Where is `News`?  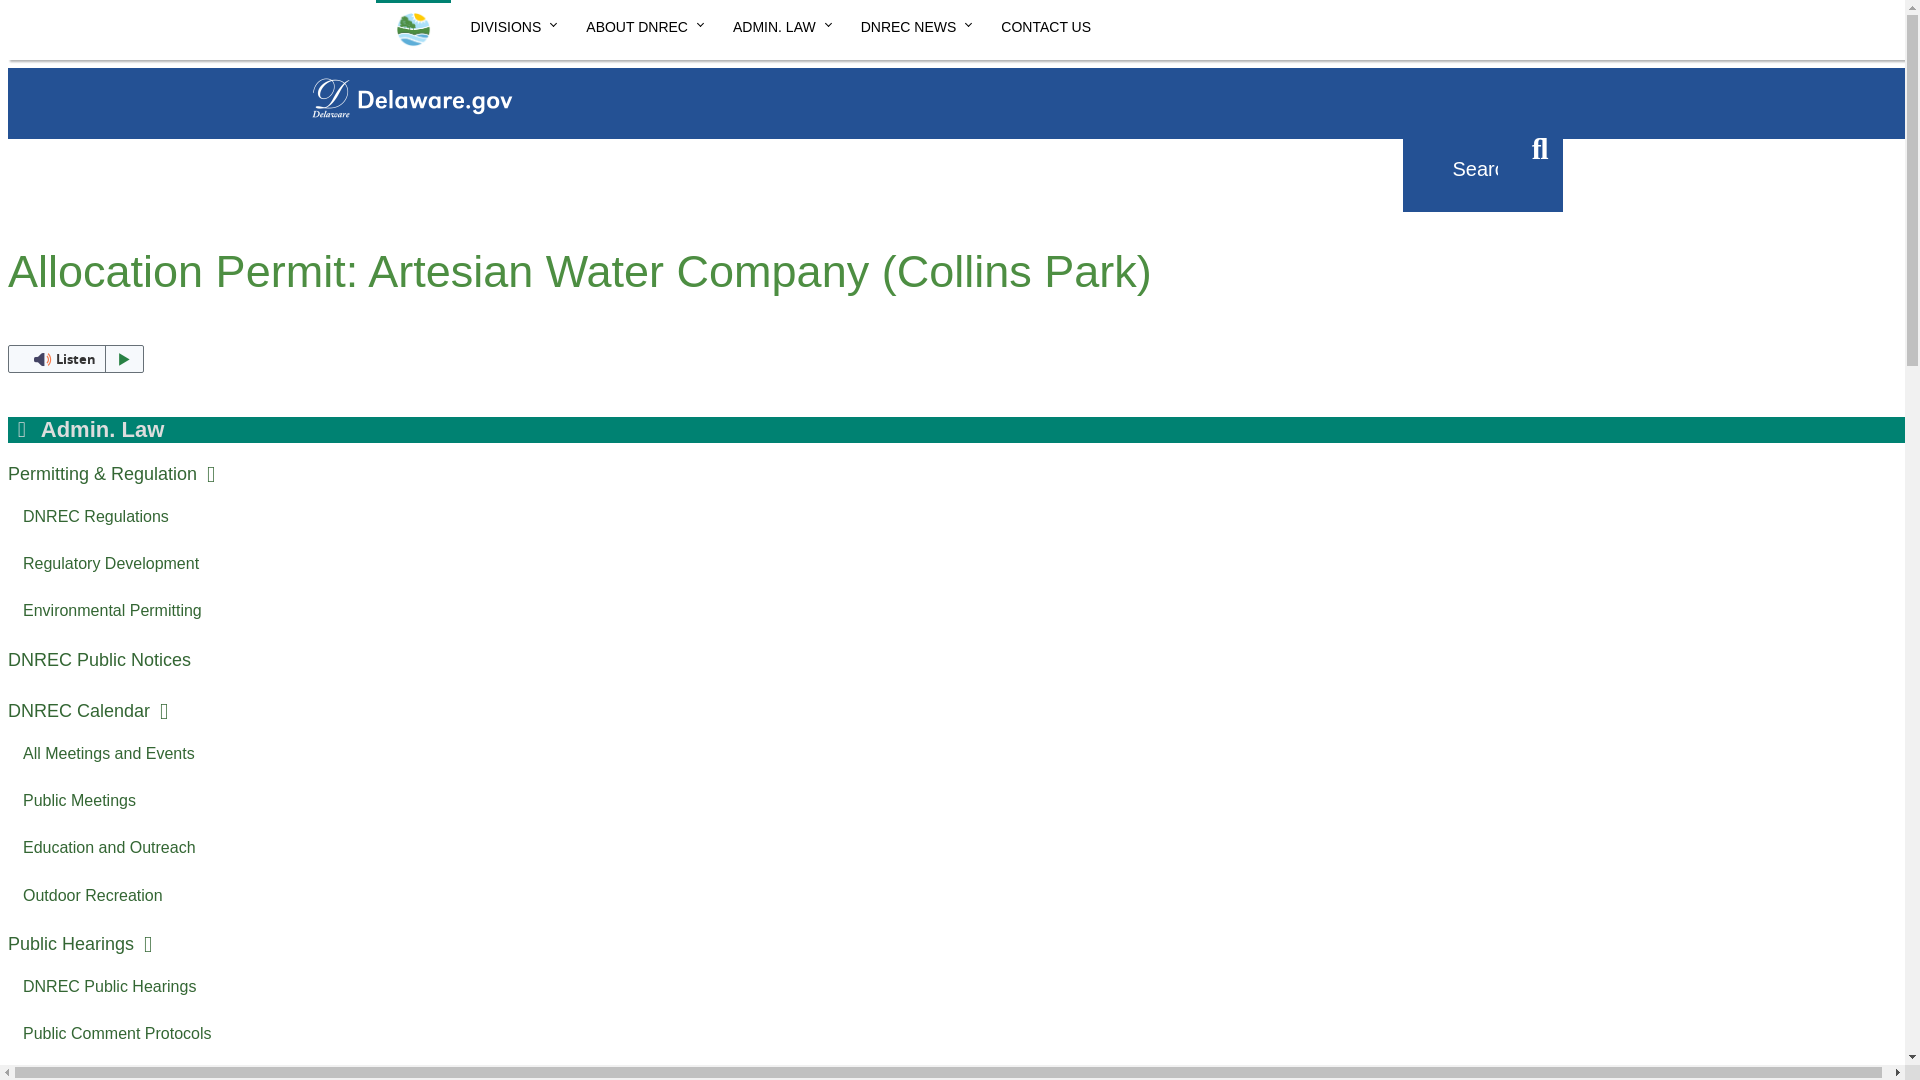
News is located at coordinates (502, 147).